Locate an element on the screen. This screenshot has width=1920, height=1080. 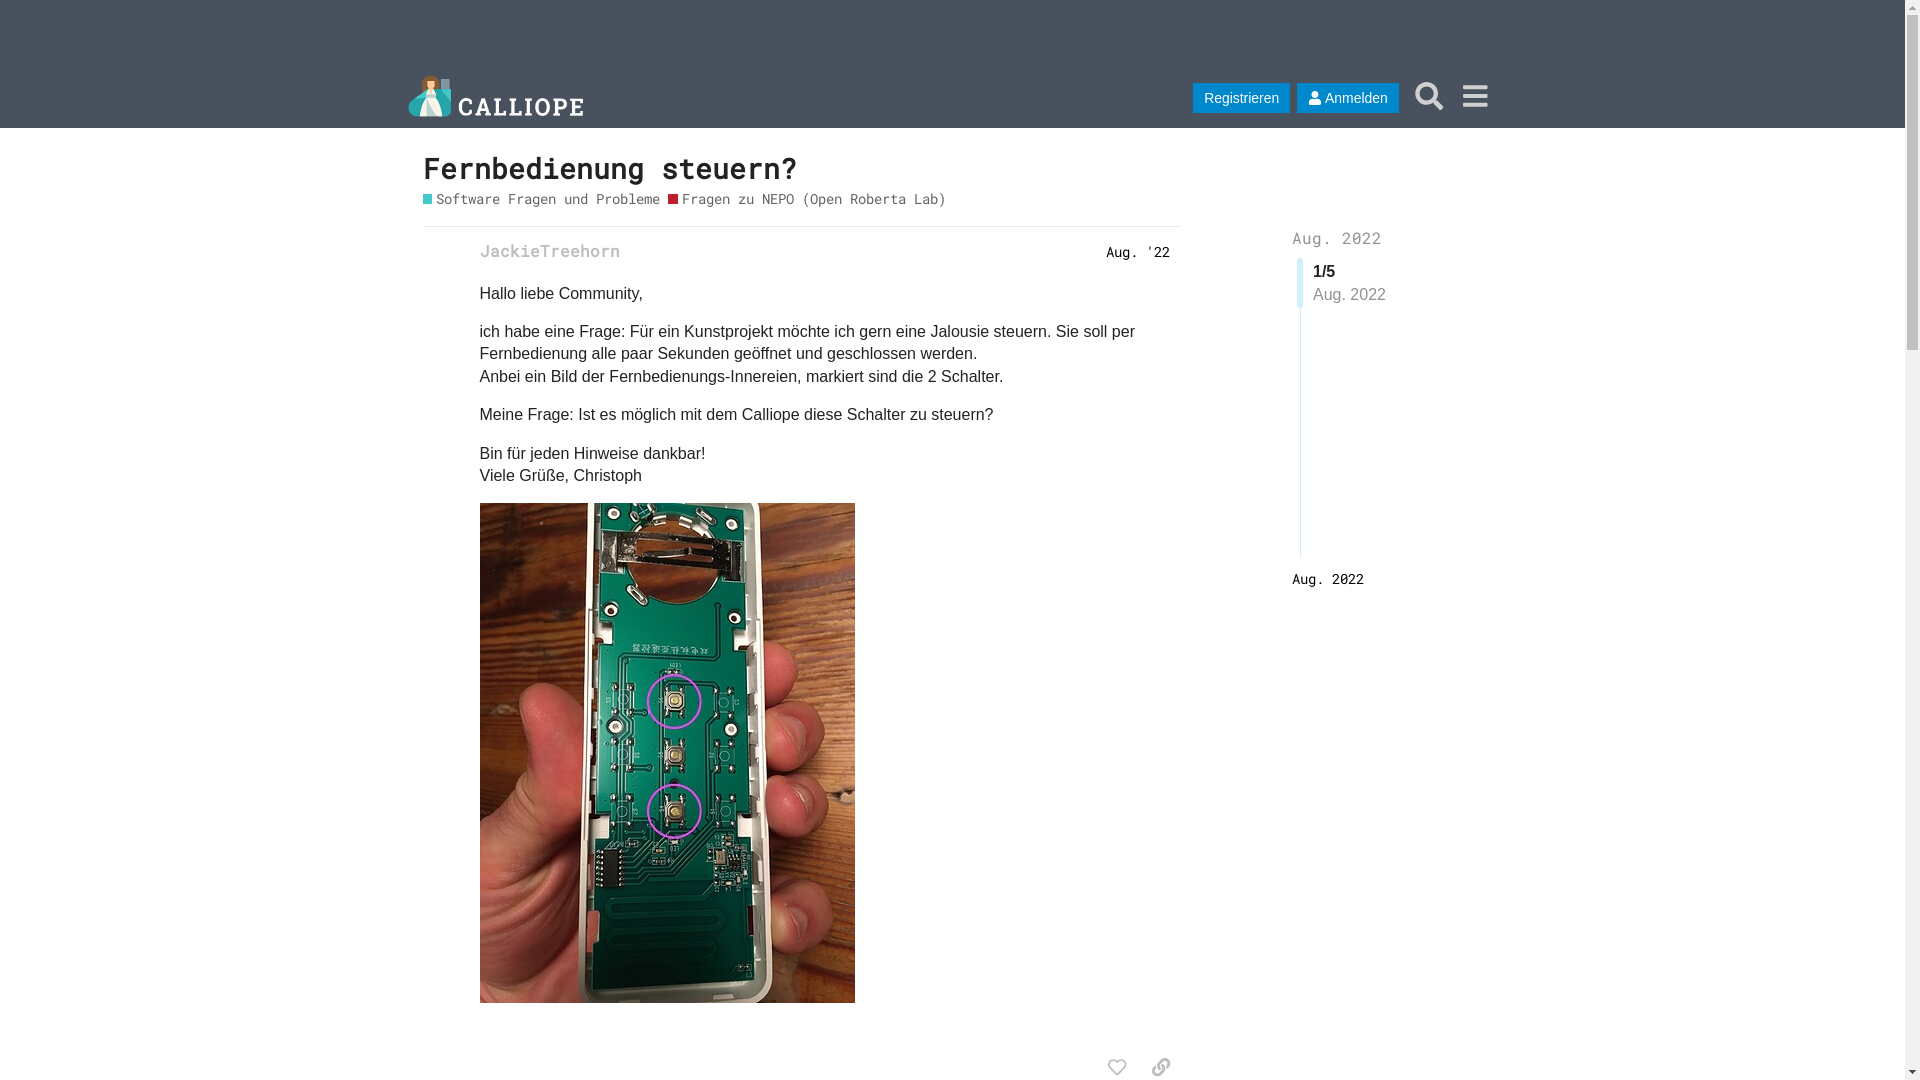
Registrieren is located at coordinates (1242, 98).